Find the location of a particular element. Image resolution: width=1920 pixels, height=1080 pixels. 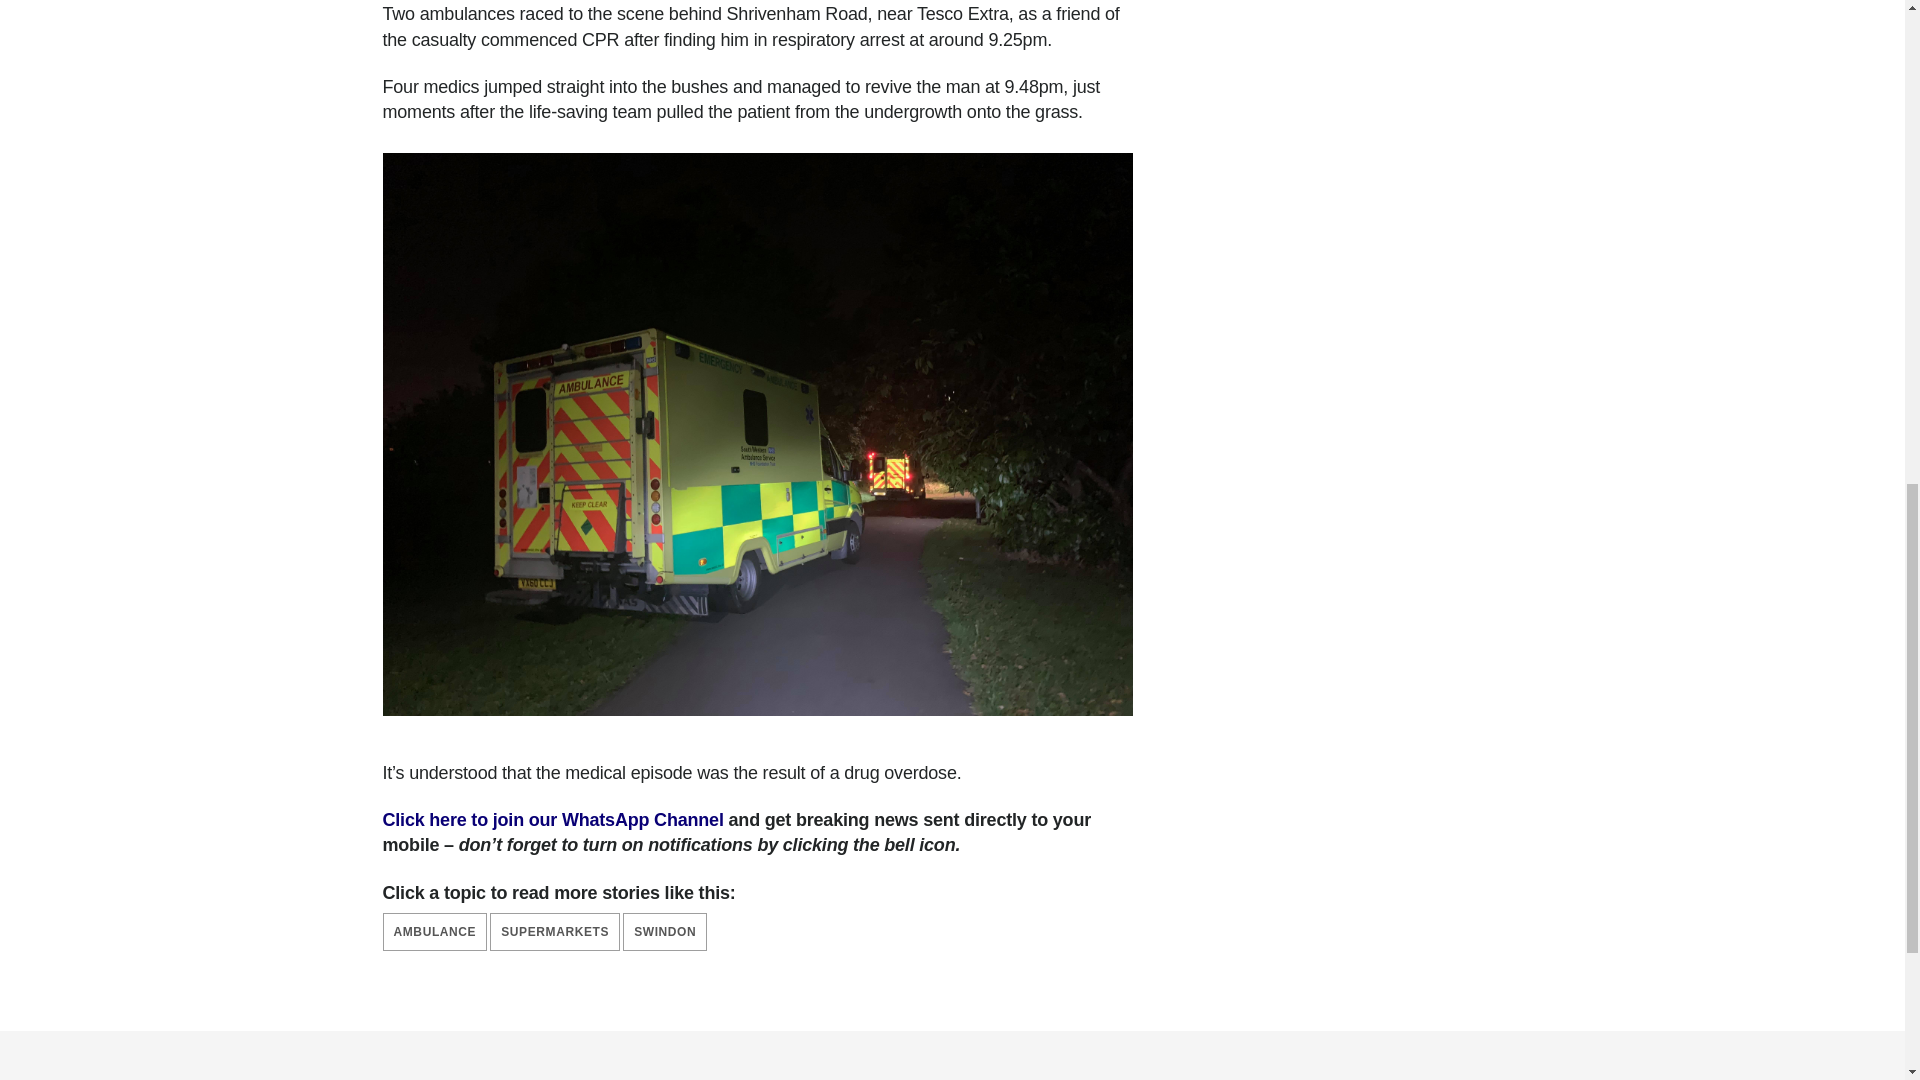

AMBULANCE is located at coordinates (434, 932).